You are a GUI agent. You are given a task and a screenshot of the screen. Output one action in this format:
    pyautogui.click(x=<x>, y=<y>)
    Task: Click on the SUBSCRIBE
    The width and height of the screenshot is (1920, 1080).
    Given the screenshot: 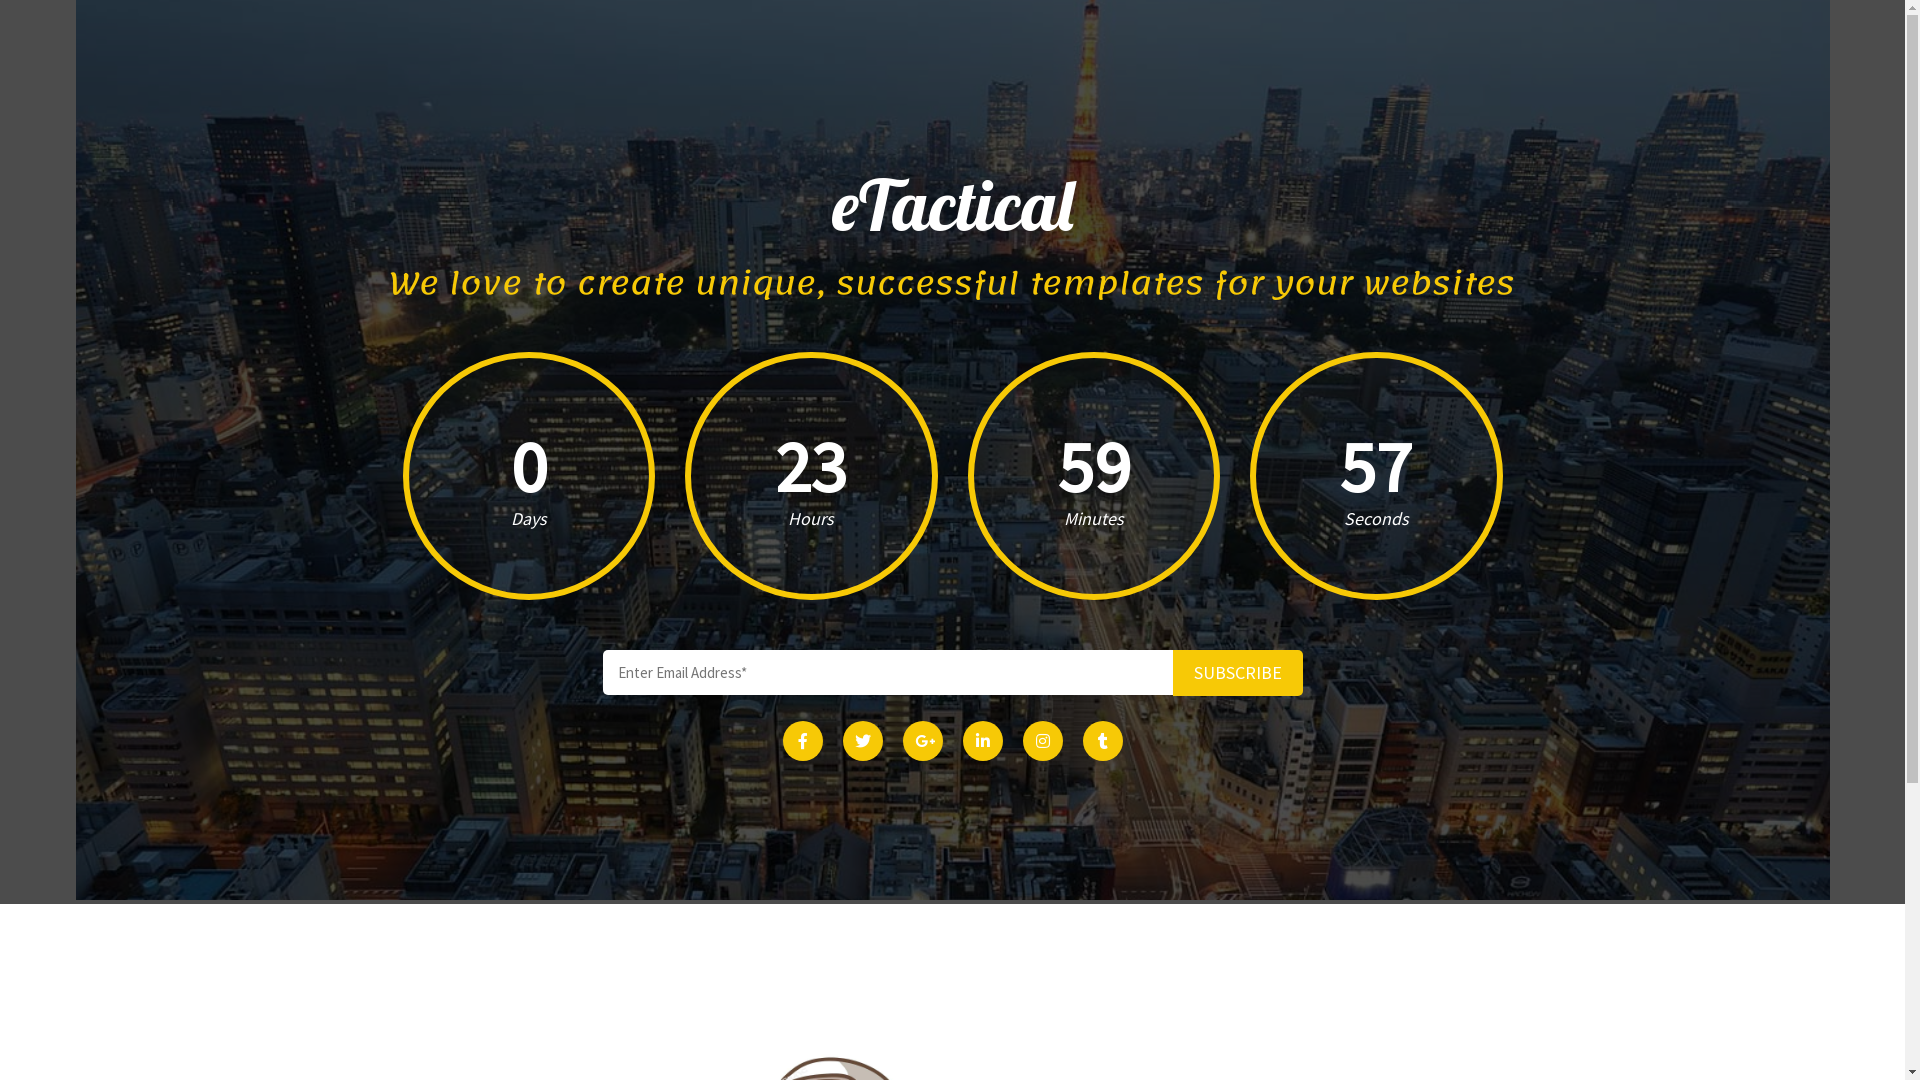 What is the action you would take?
    pyautogui.click(x=1237, y=673)
    